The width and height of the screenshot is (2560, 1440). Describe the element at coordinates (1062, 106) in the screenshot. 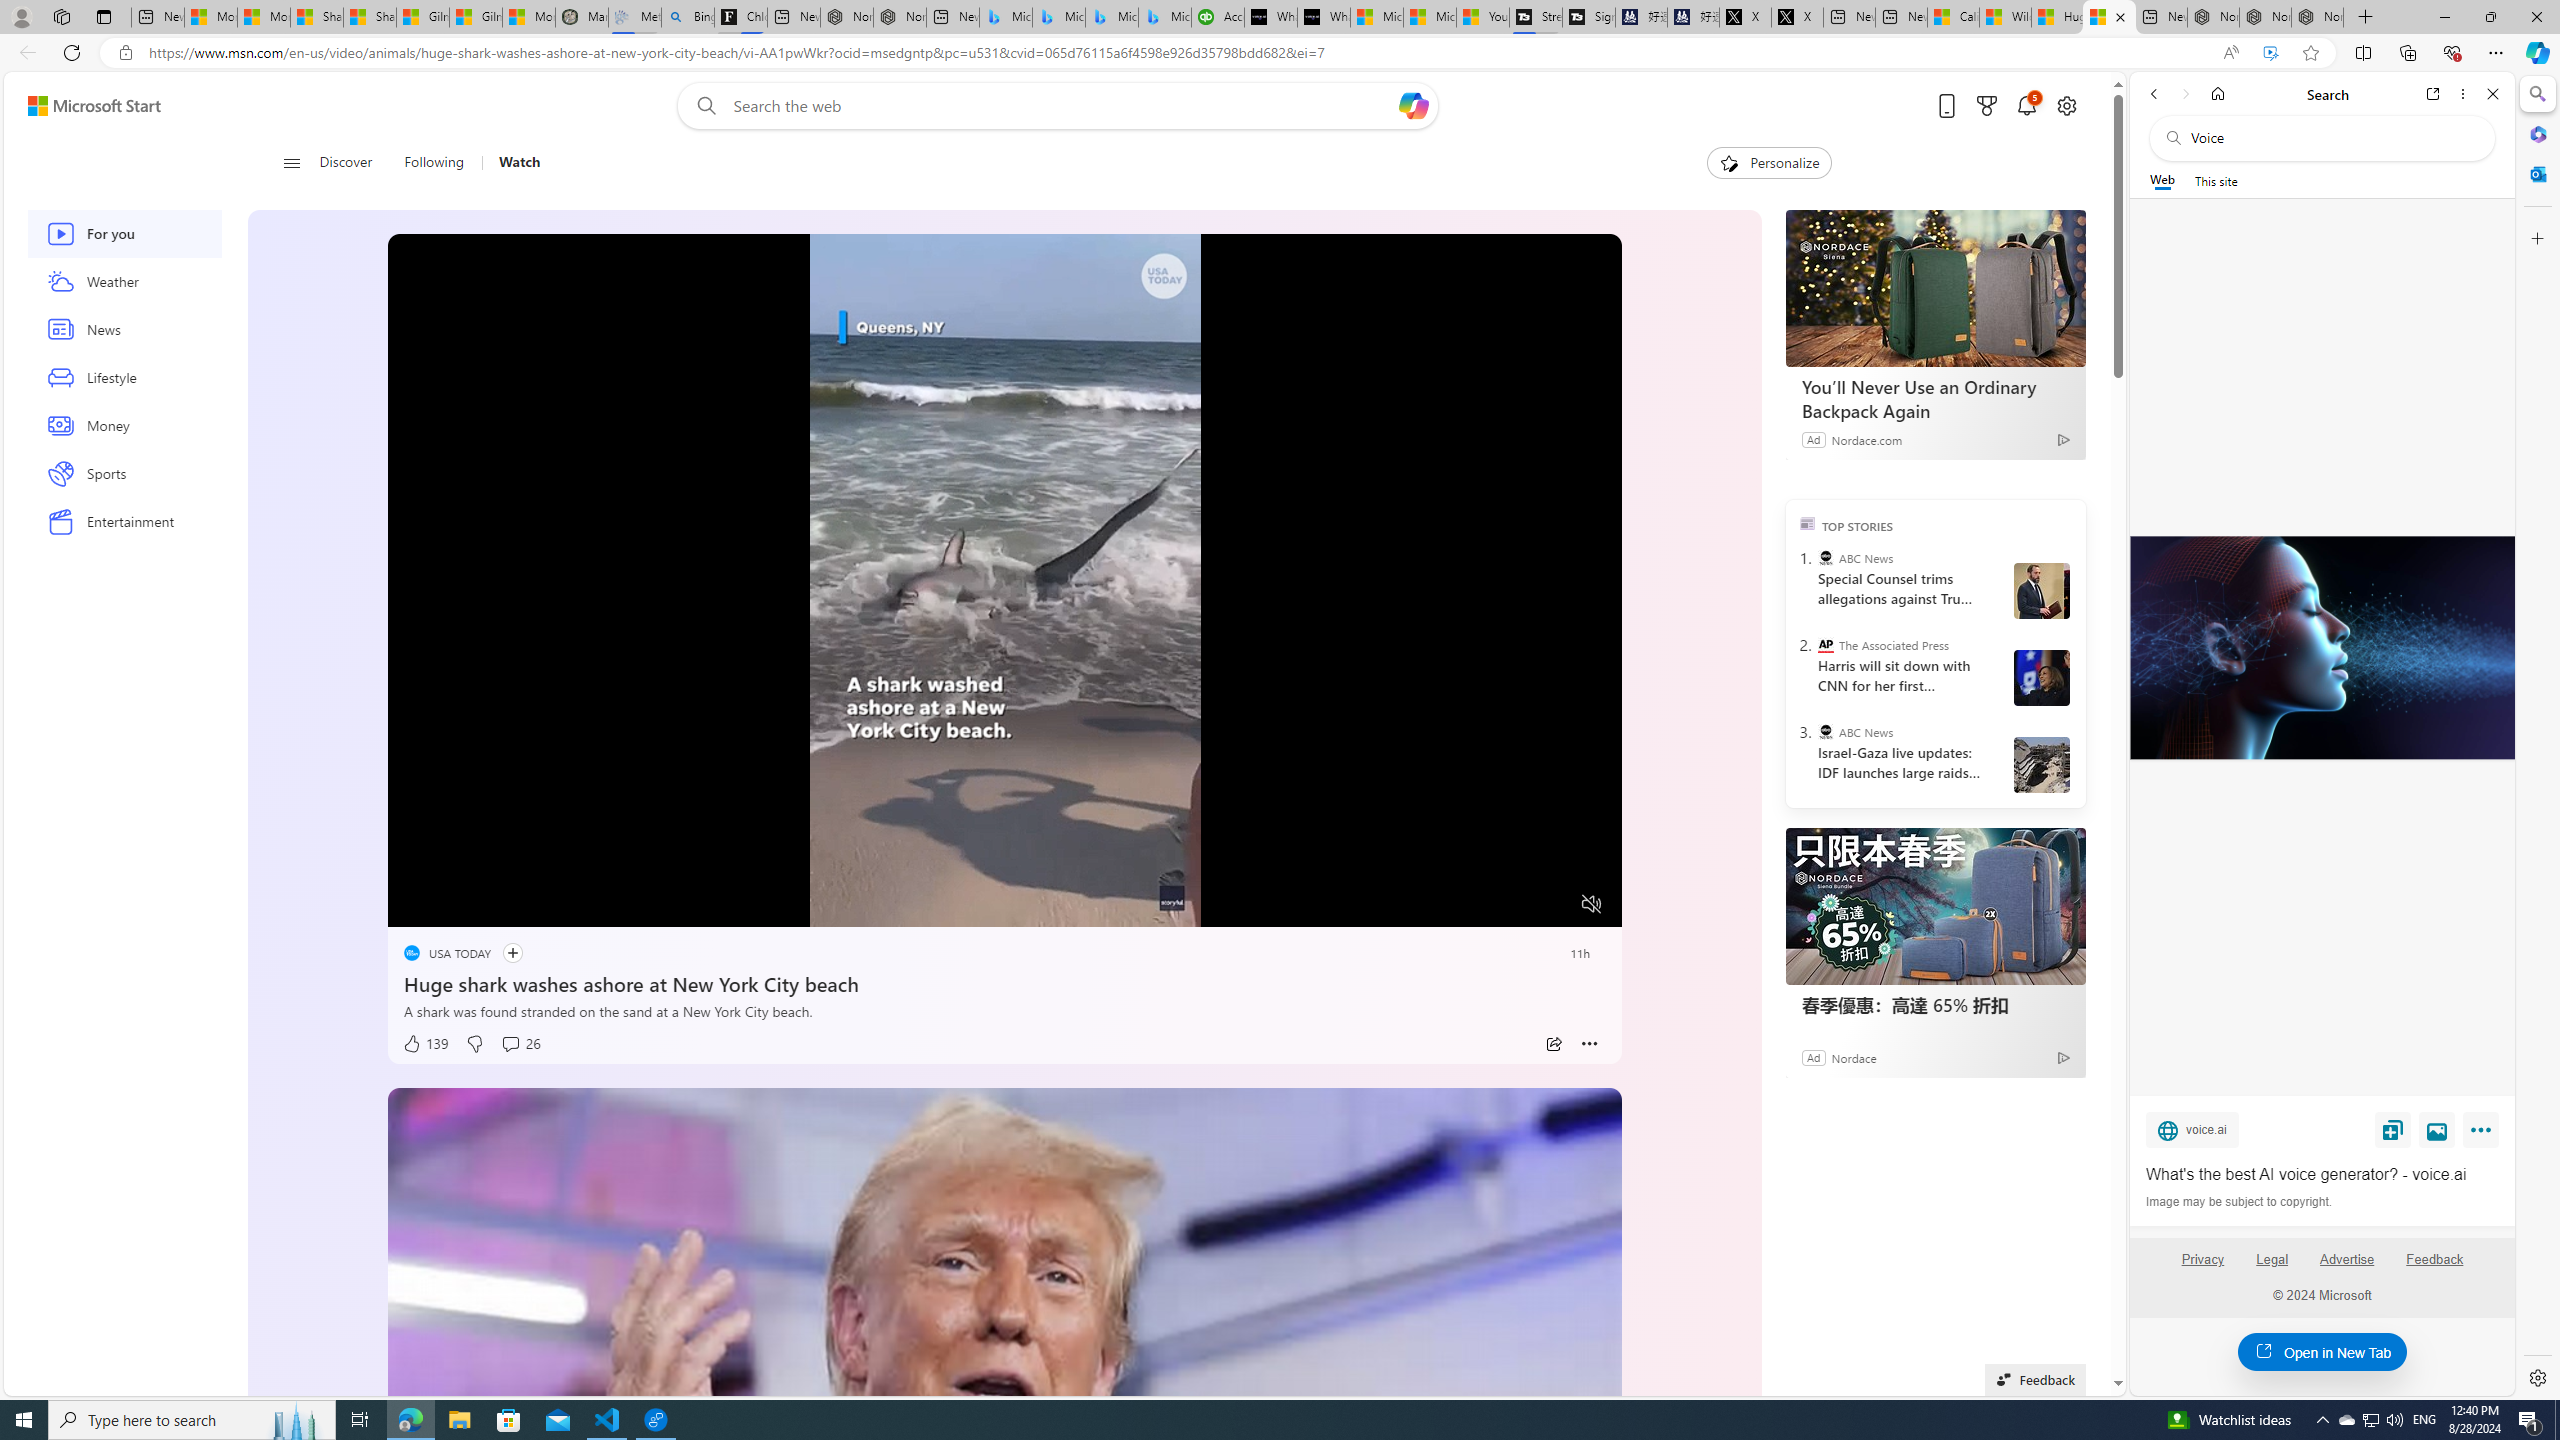

I see `Enter your search term` at that location.